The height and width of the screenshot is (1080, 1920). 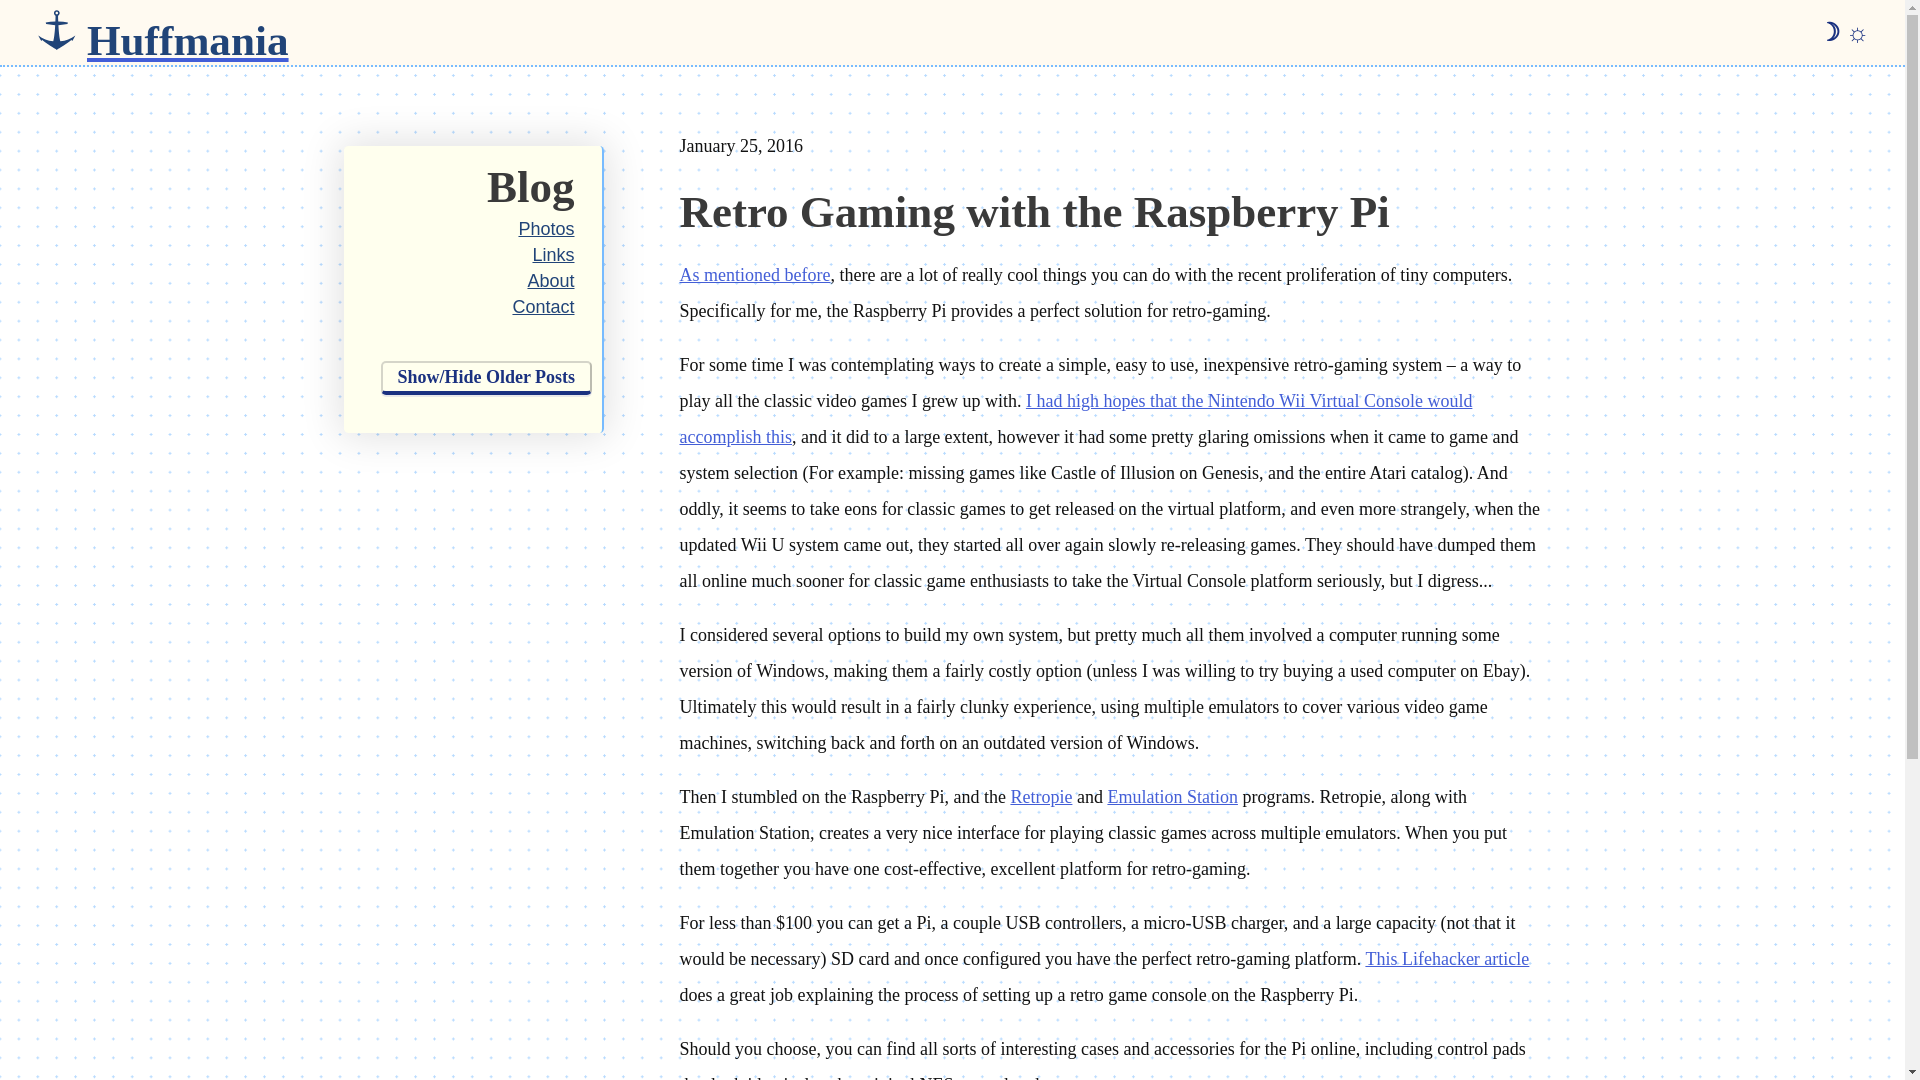 I want to click on Retropie video game emulation collection for Raspberry Pi, so click(x=1040, y=796).